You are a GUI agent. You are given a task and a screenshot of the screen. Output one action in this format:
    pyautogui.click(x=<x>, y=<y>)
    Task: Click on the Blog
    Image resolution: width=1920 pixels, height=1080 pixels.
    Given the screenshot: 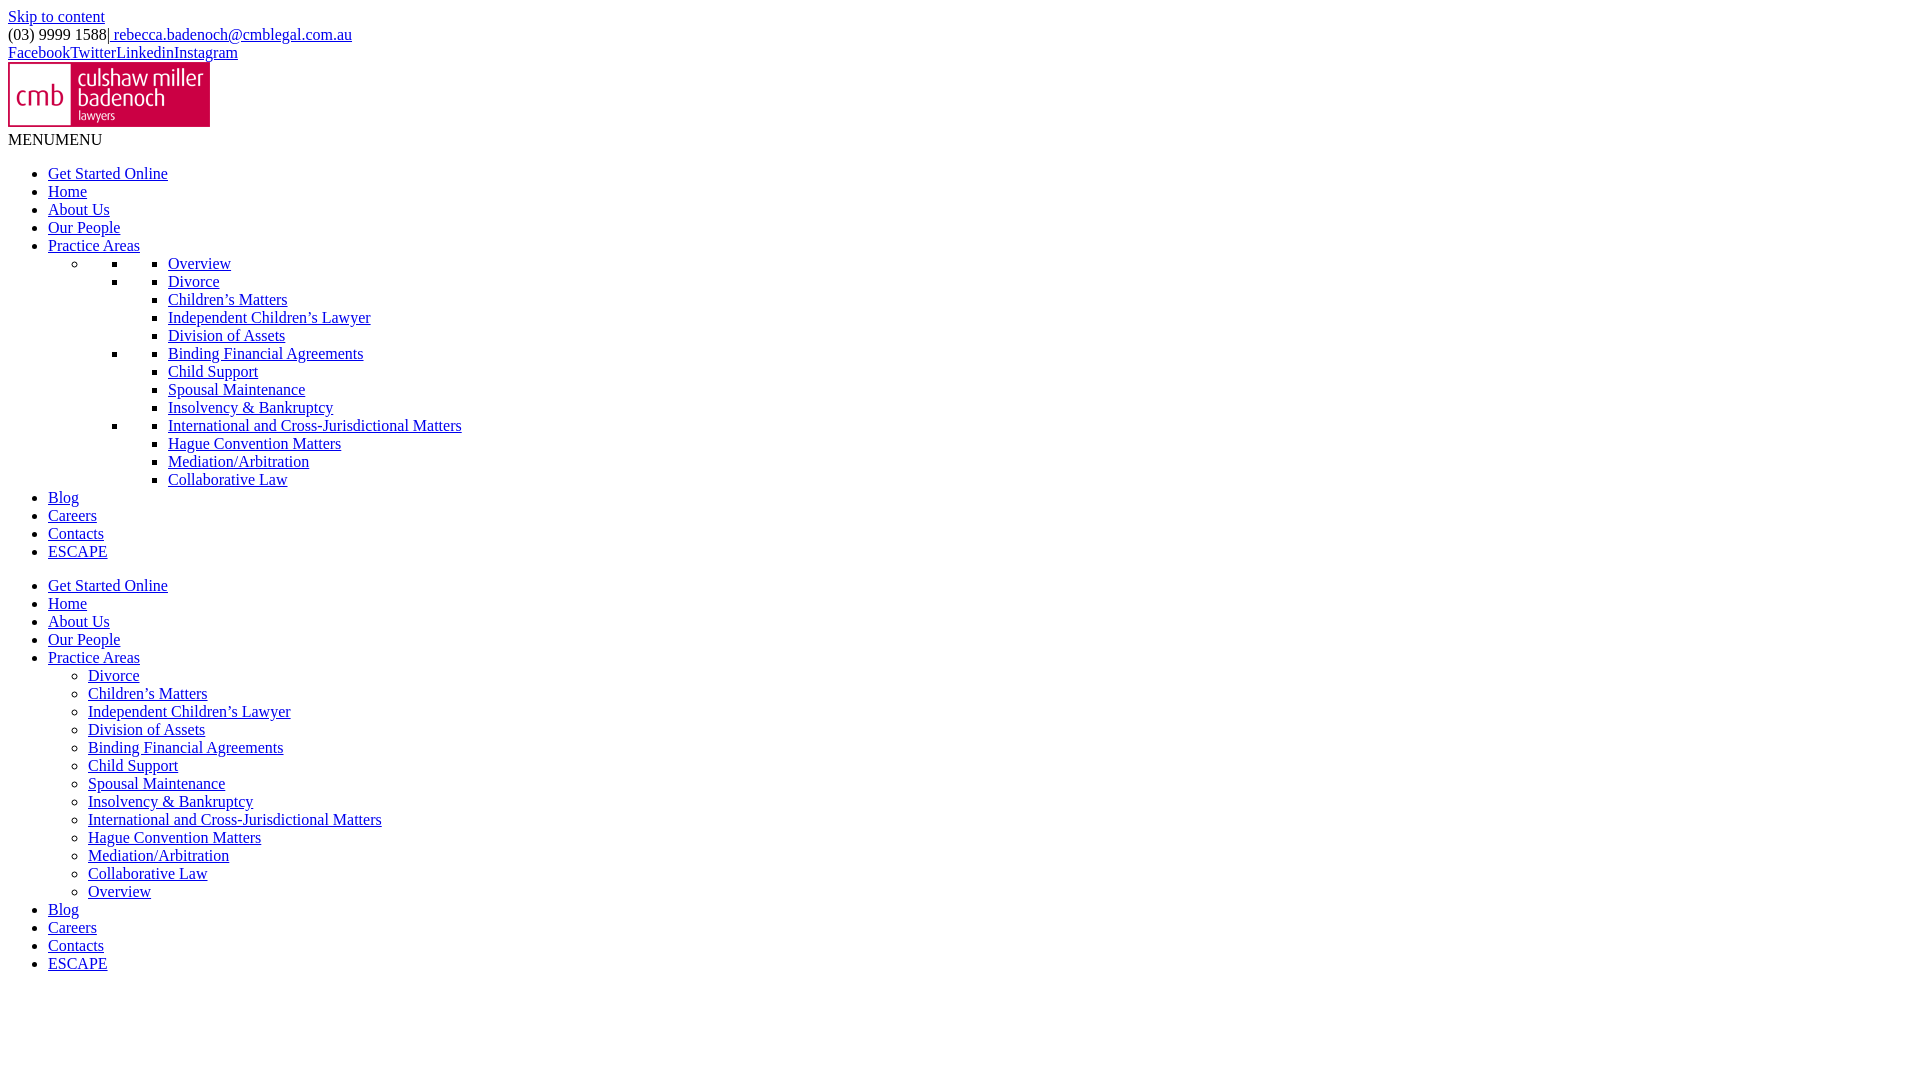 What is the action you would take?
    pyautogui.click(x=64, y=498)
    